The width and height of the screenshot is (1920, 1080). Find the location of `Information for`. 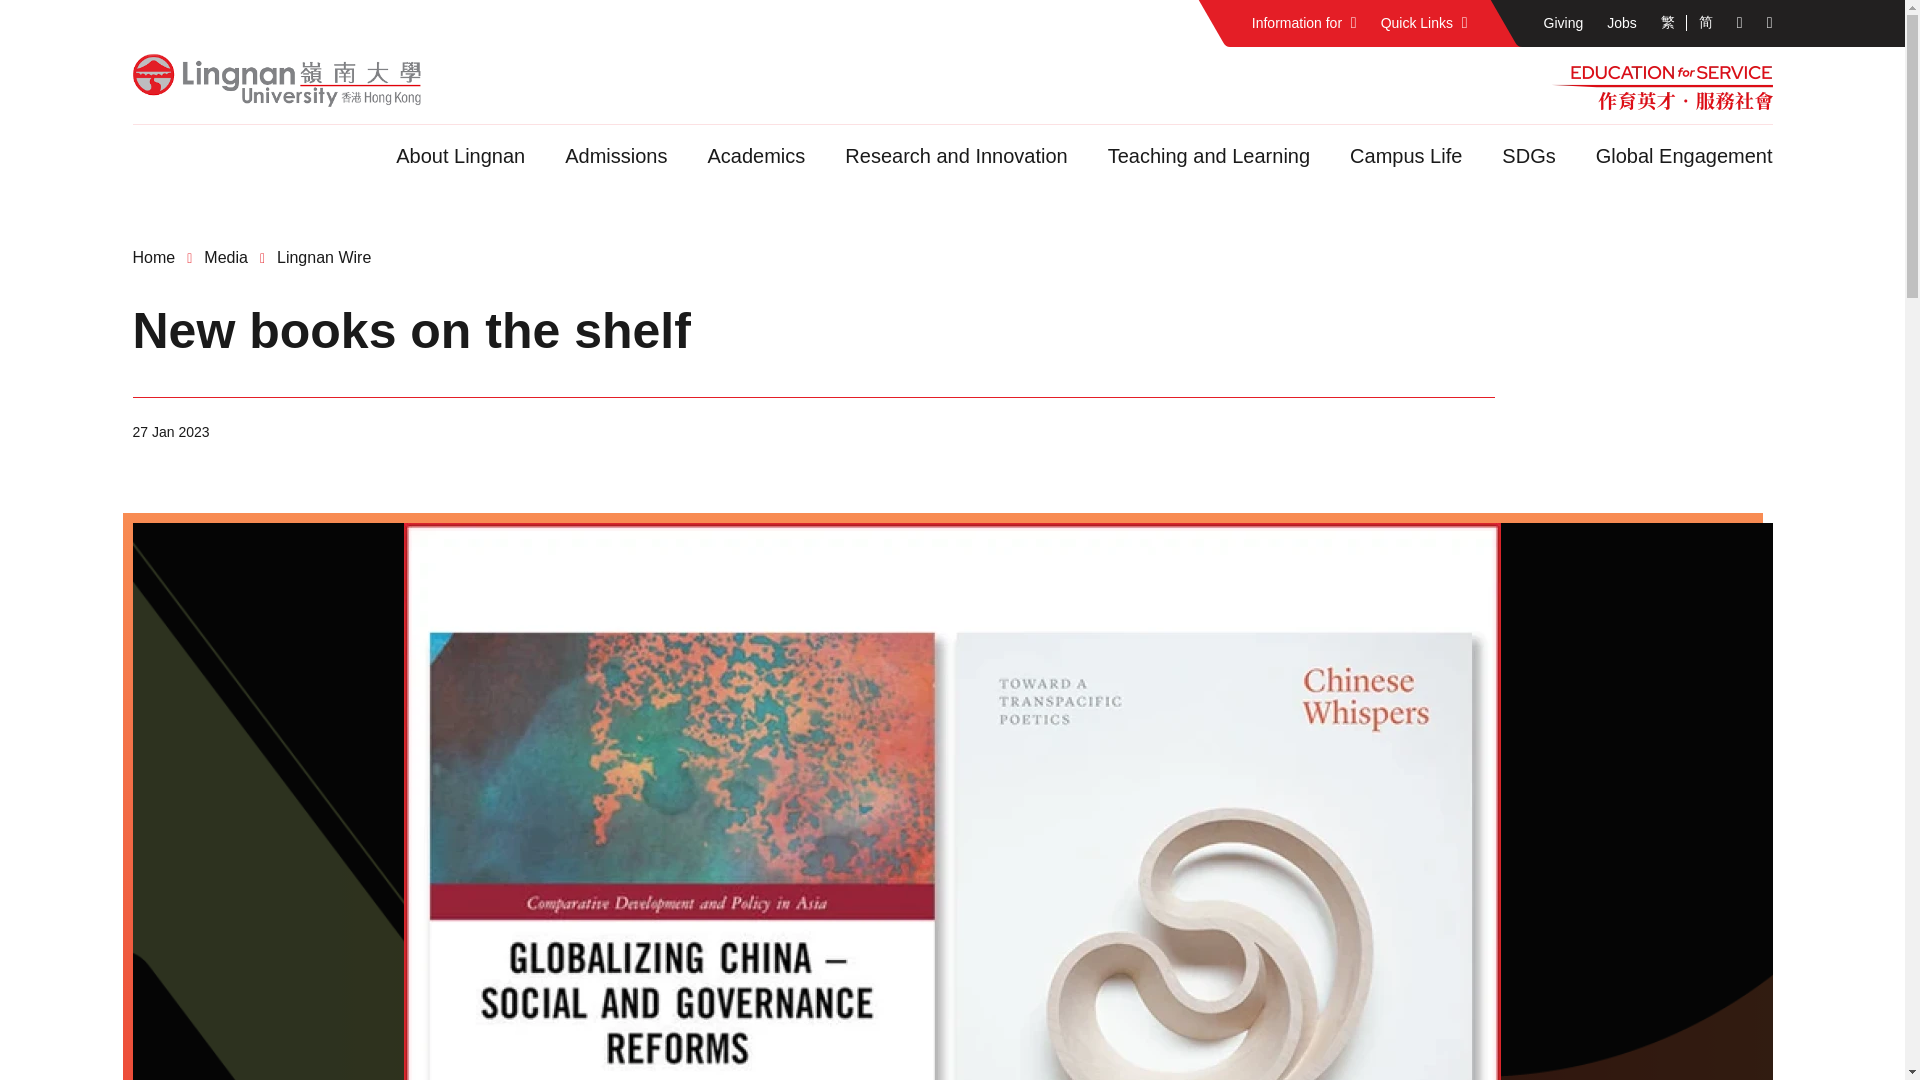

Information for is located at coordinates (1304, 24).